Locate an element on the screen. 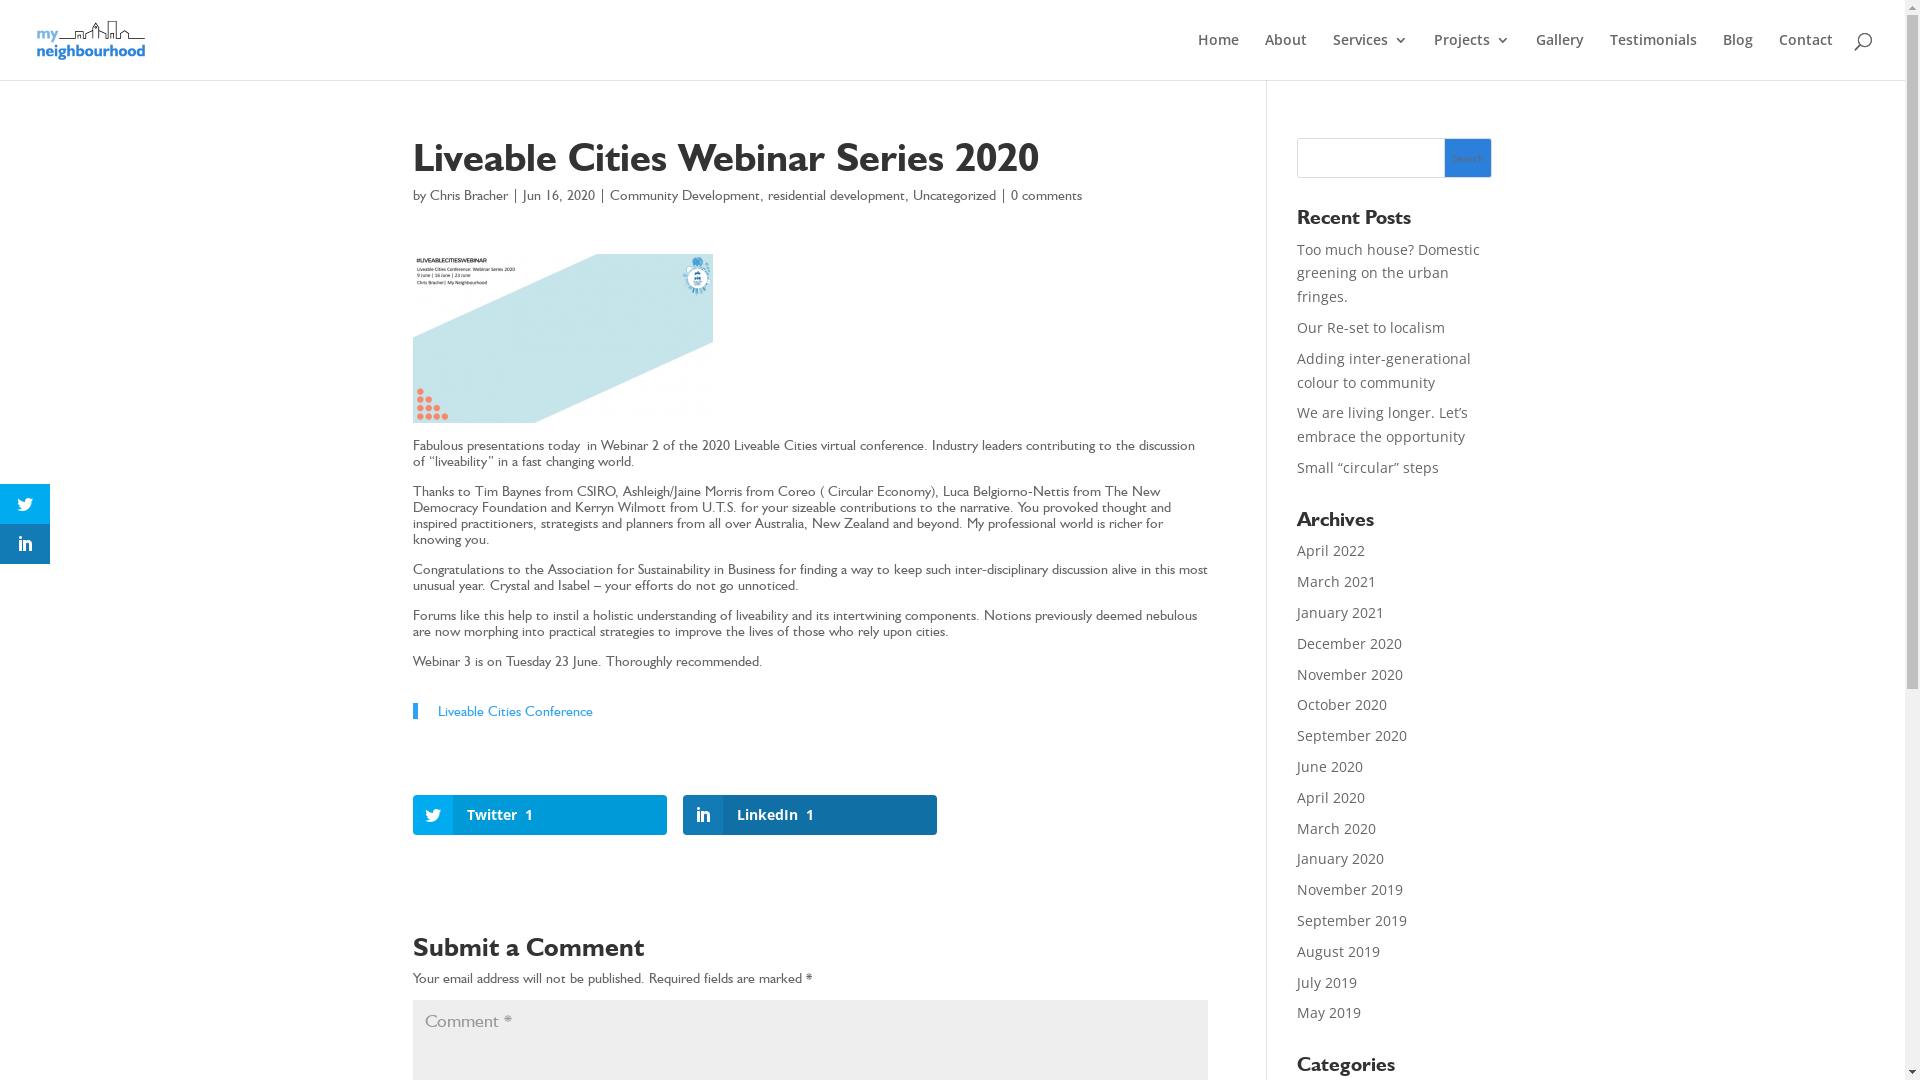  October 2020 is located at coordinates (1342, 704).